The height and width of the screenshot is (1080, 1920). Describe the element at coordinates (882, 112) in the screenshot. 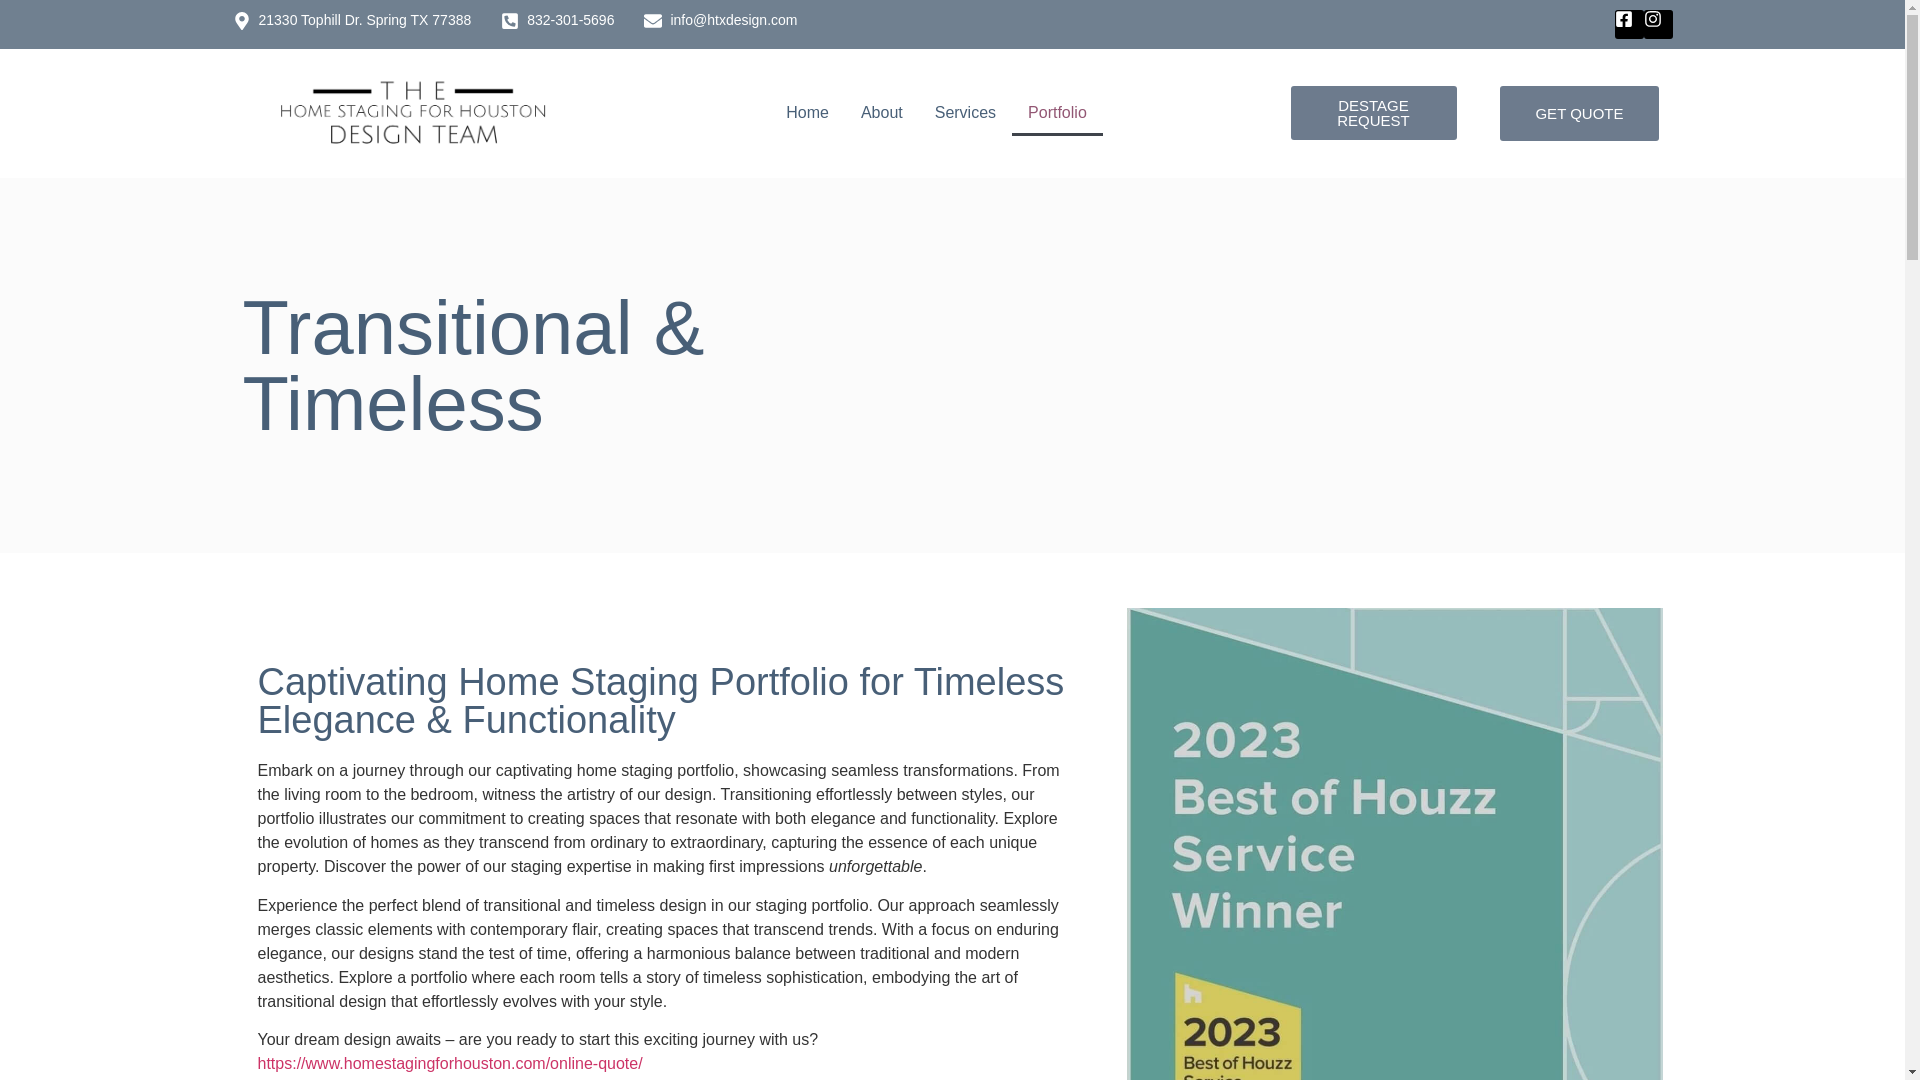

I see `About` at that location.